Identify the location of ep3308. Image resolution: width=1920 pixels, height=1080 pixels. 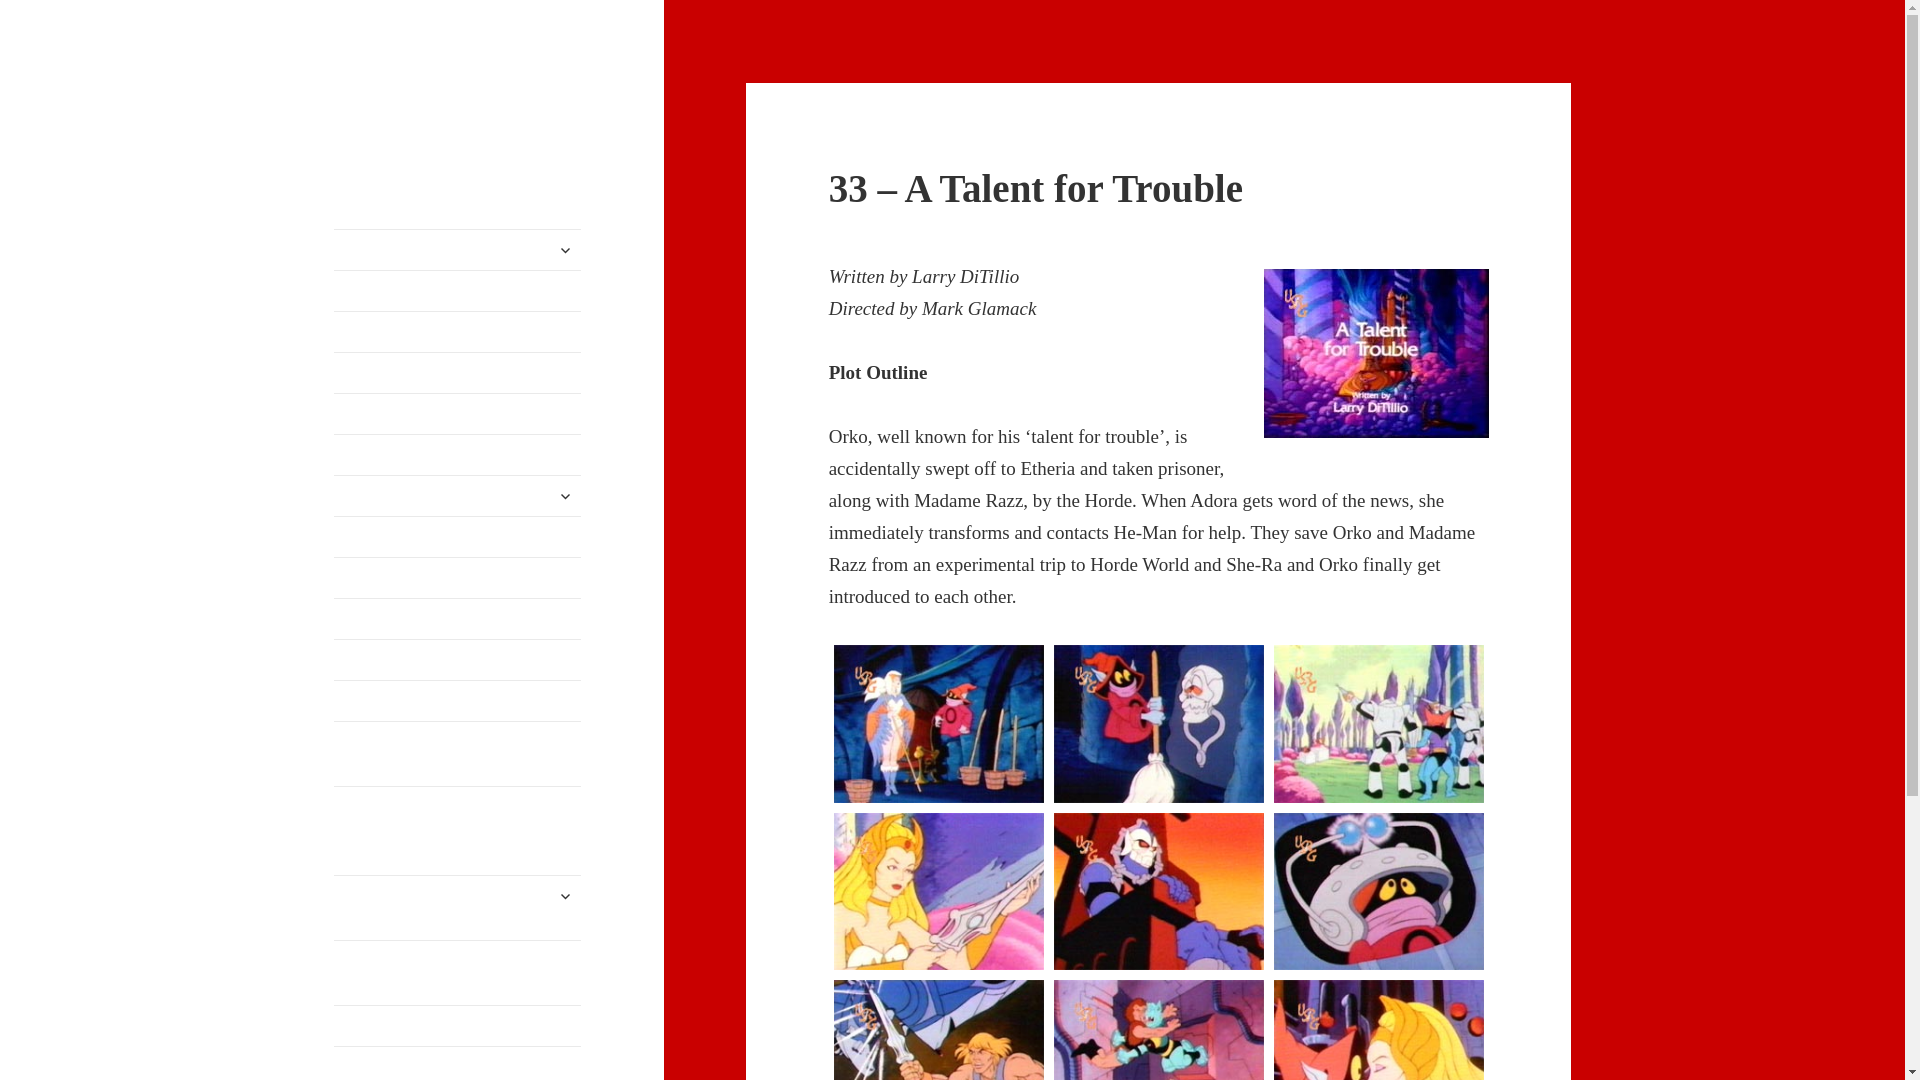
(1158, 1030).